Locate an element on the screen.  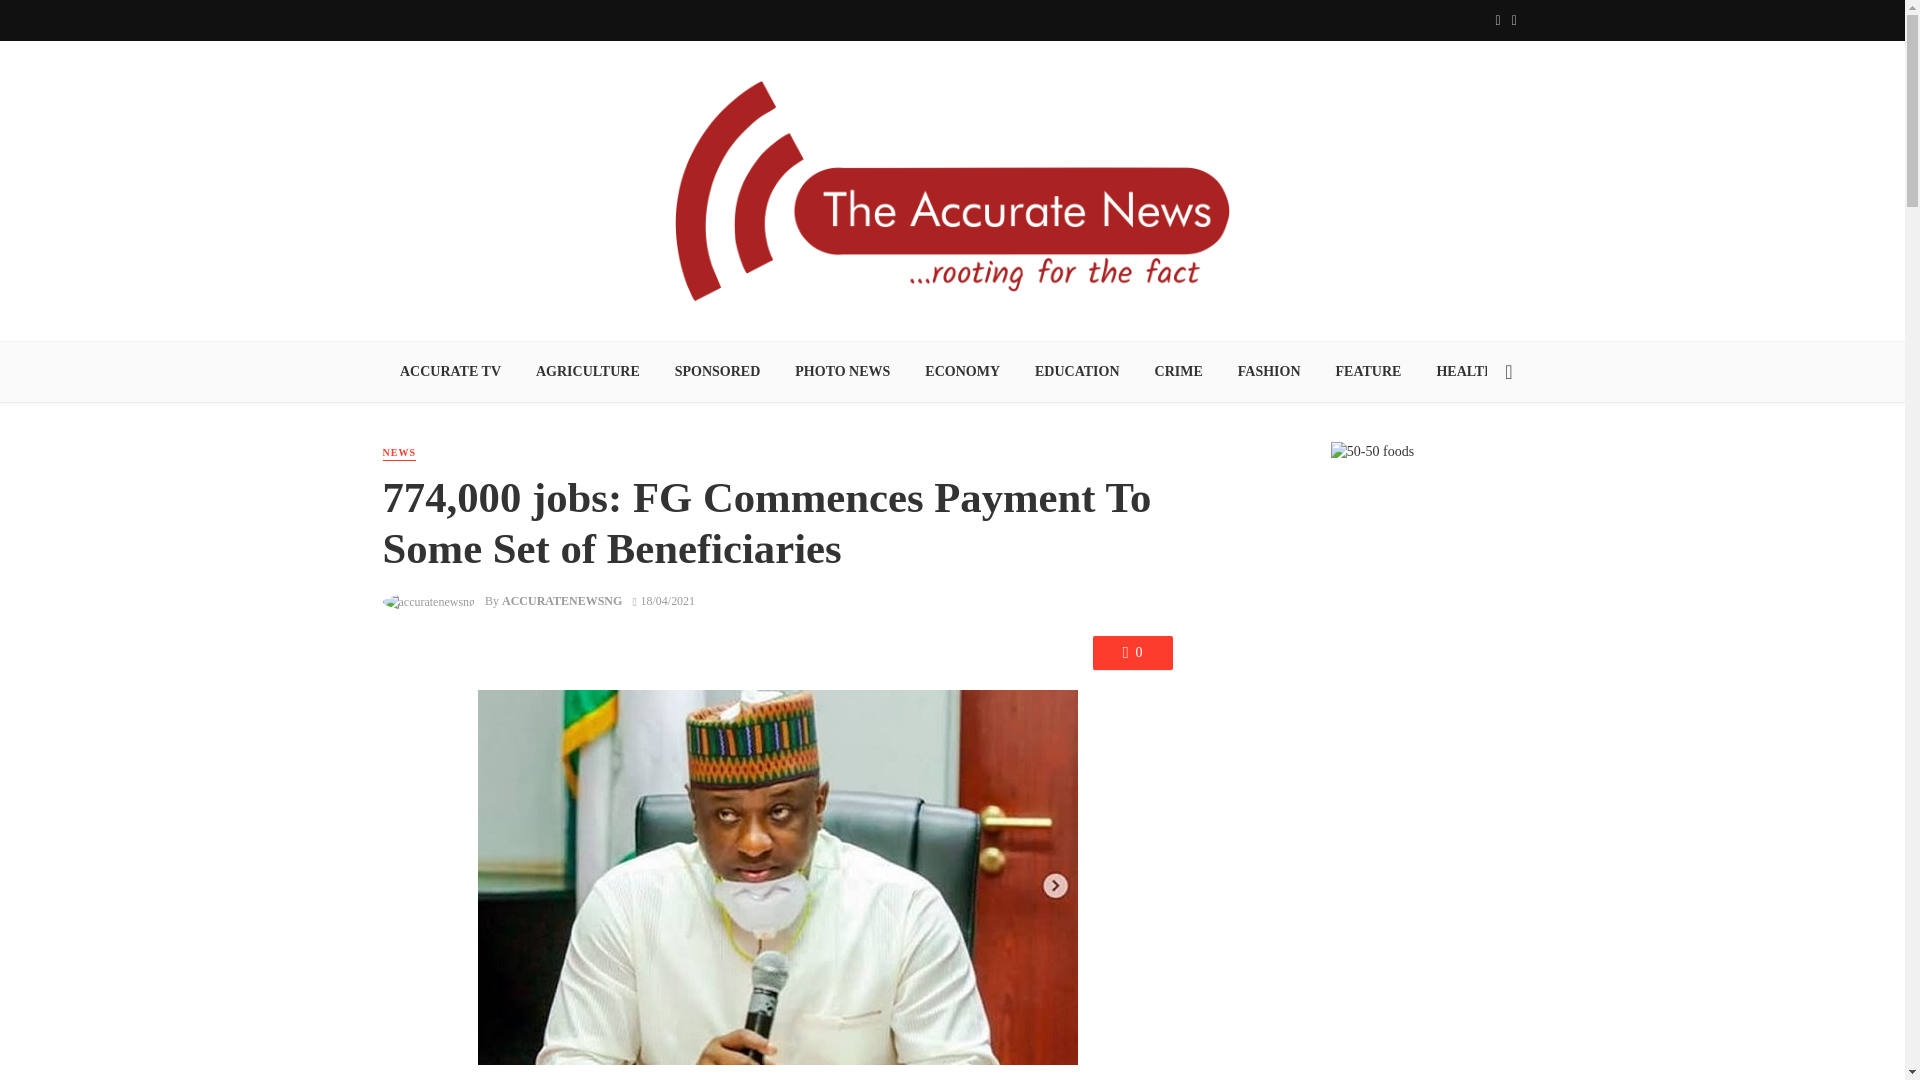
NEWS is located at coordinates (398, 454).